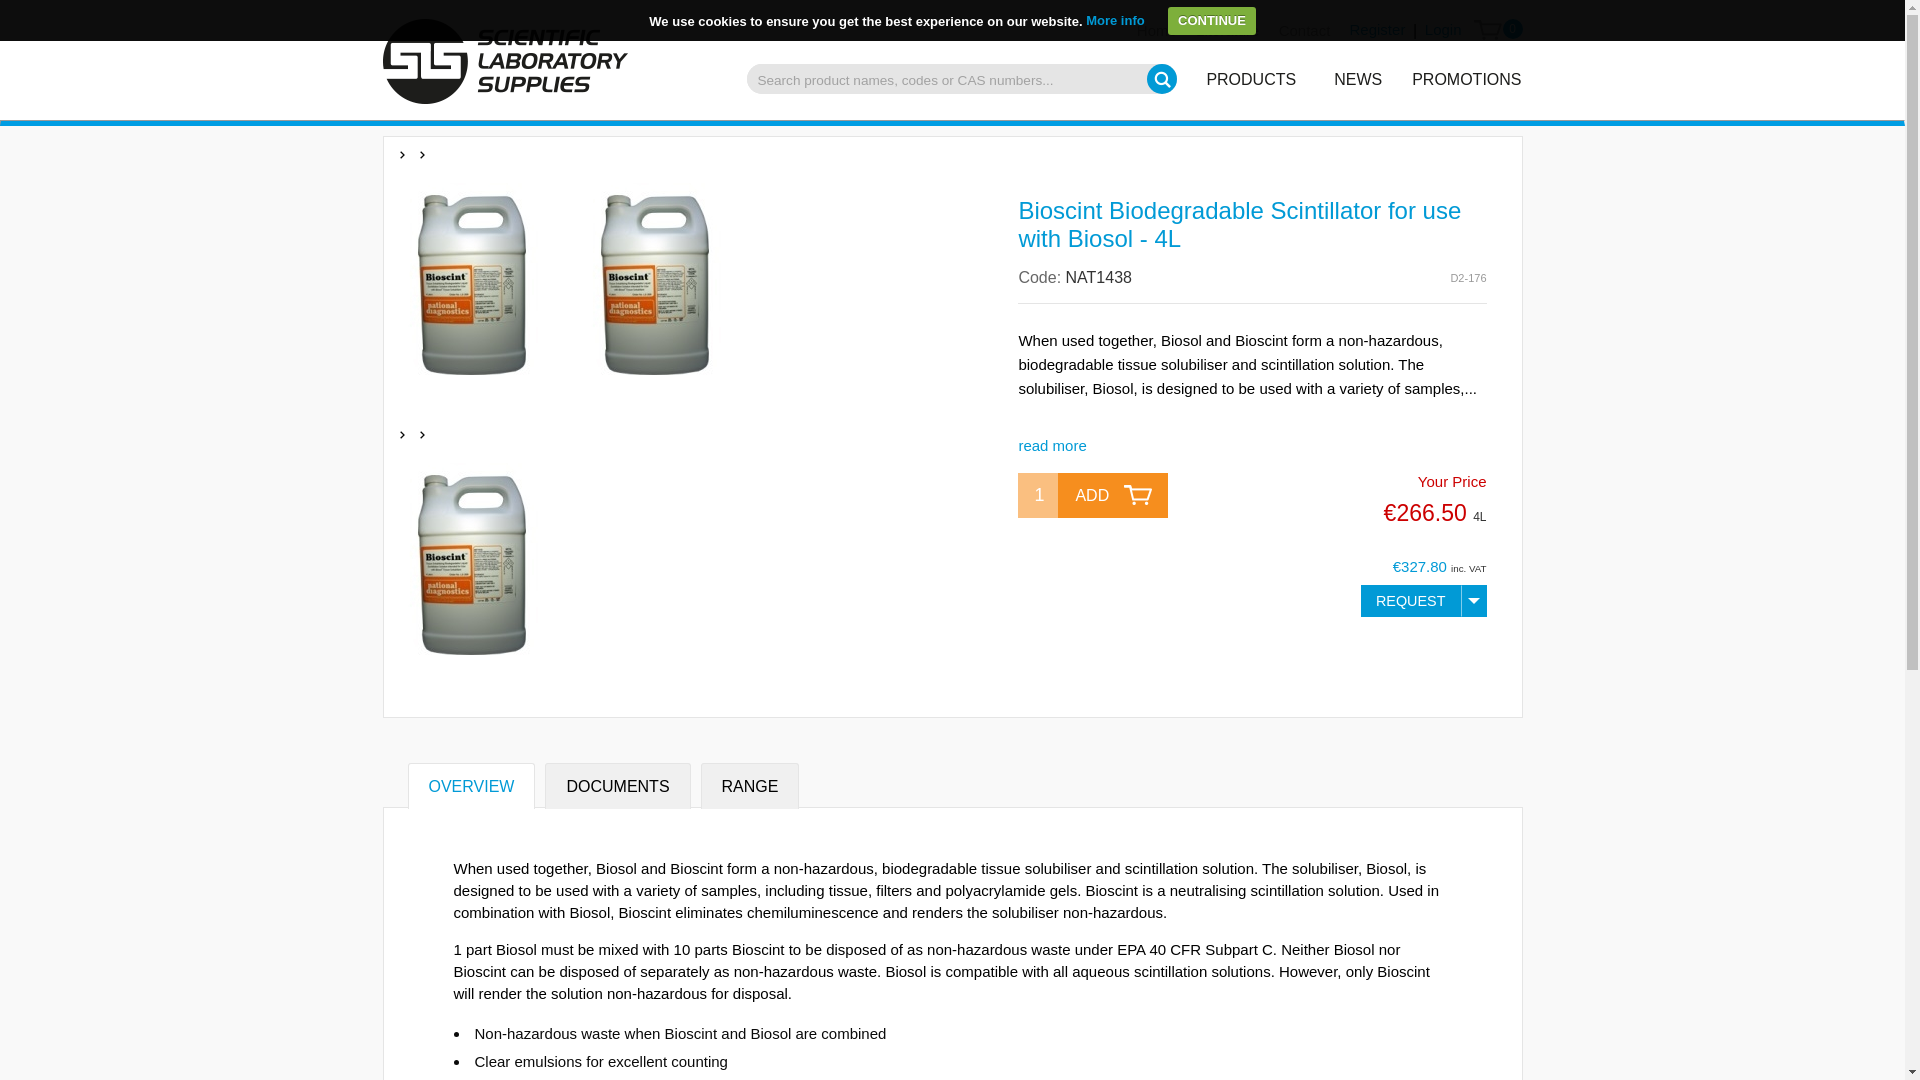  What do you see at coordinates (1374, 30) in the screenshot?
I see `Register` at bounding box center [1374, 30].